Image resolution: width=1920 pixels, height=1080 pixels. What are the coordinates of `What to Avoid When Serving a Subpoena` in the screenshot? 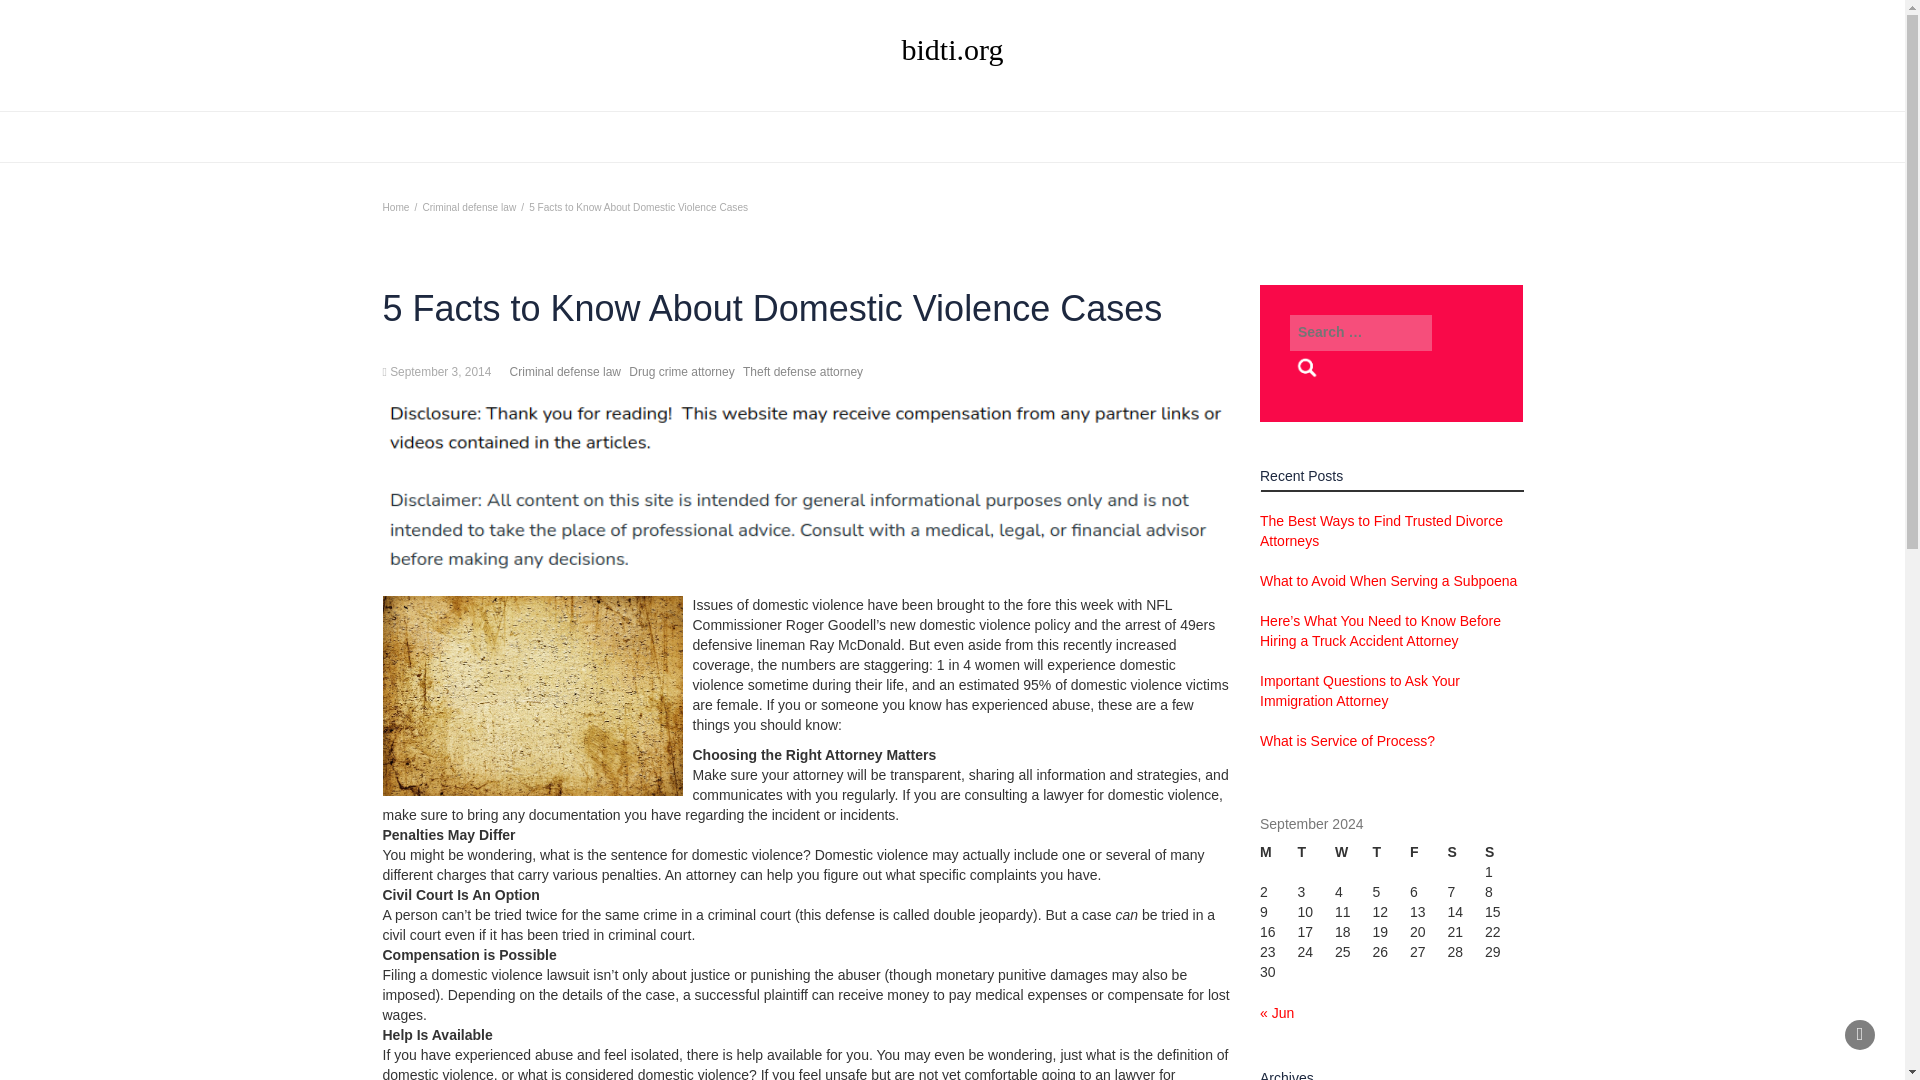 It's located at (1388, 580).